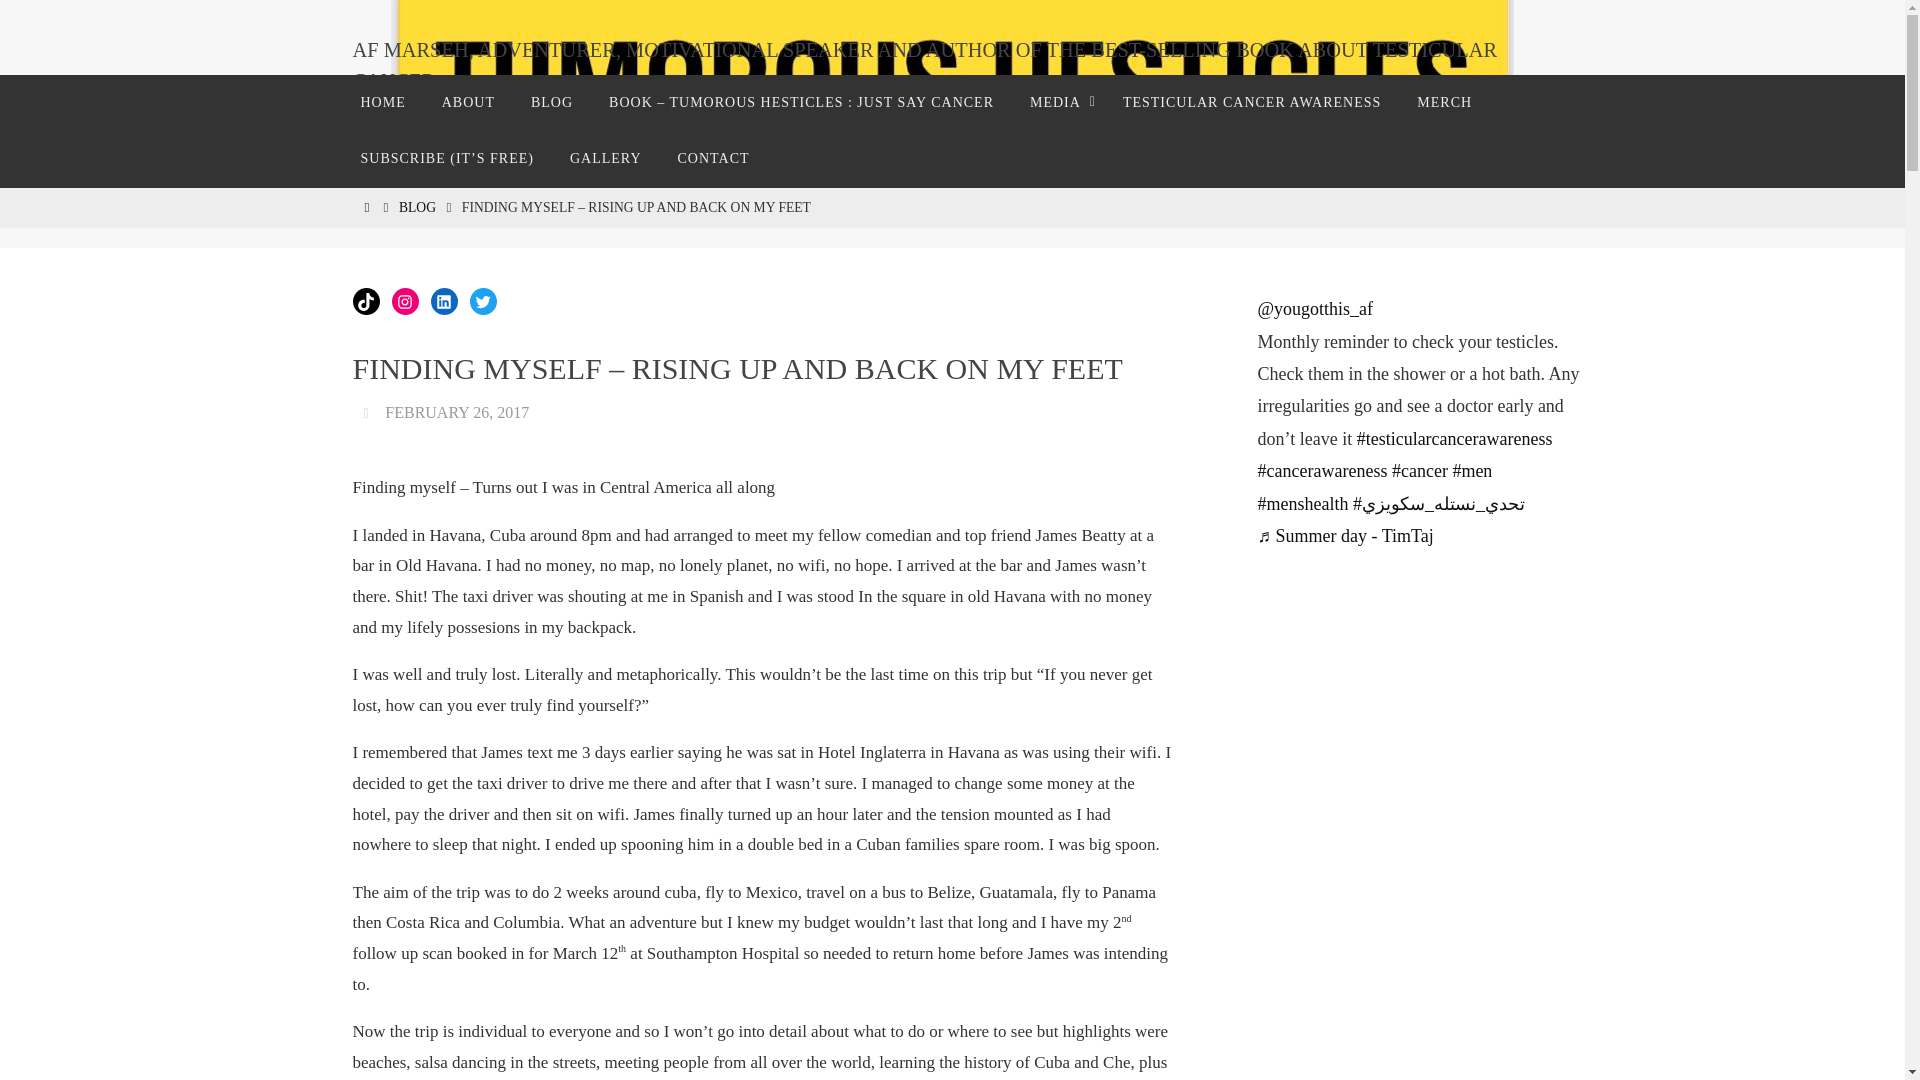  Describe the element at coordinates (364, 302) in the screenshot. I see `TikTok` at that location.